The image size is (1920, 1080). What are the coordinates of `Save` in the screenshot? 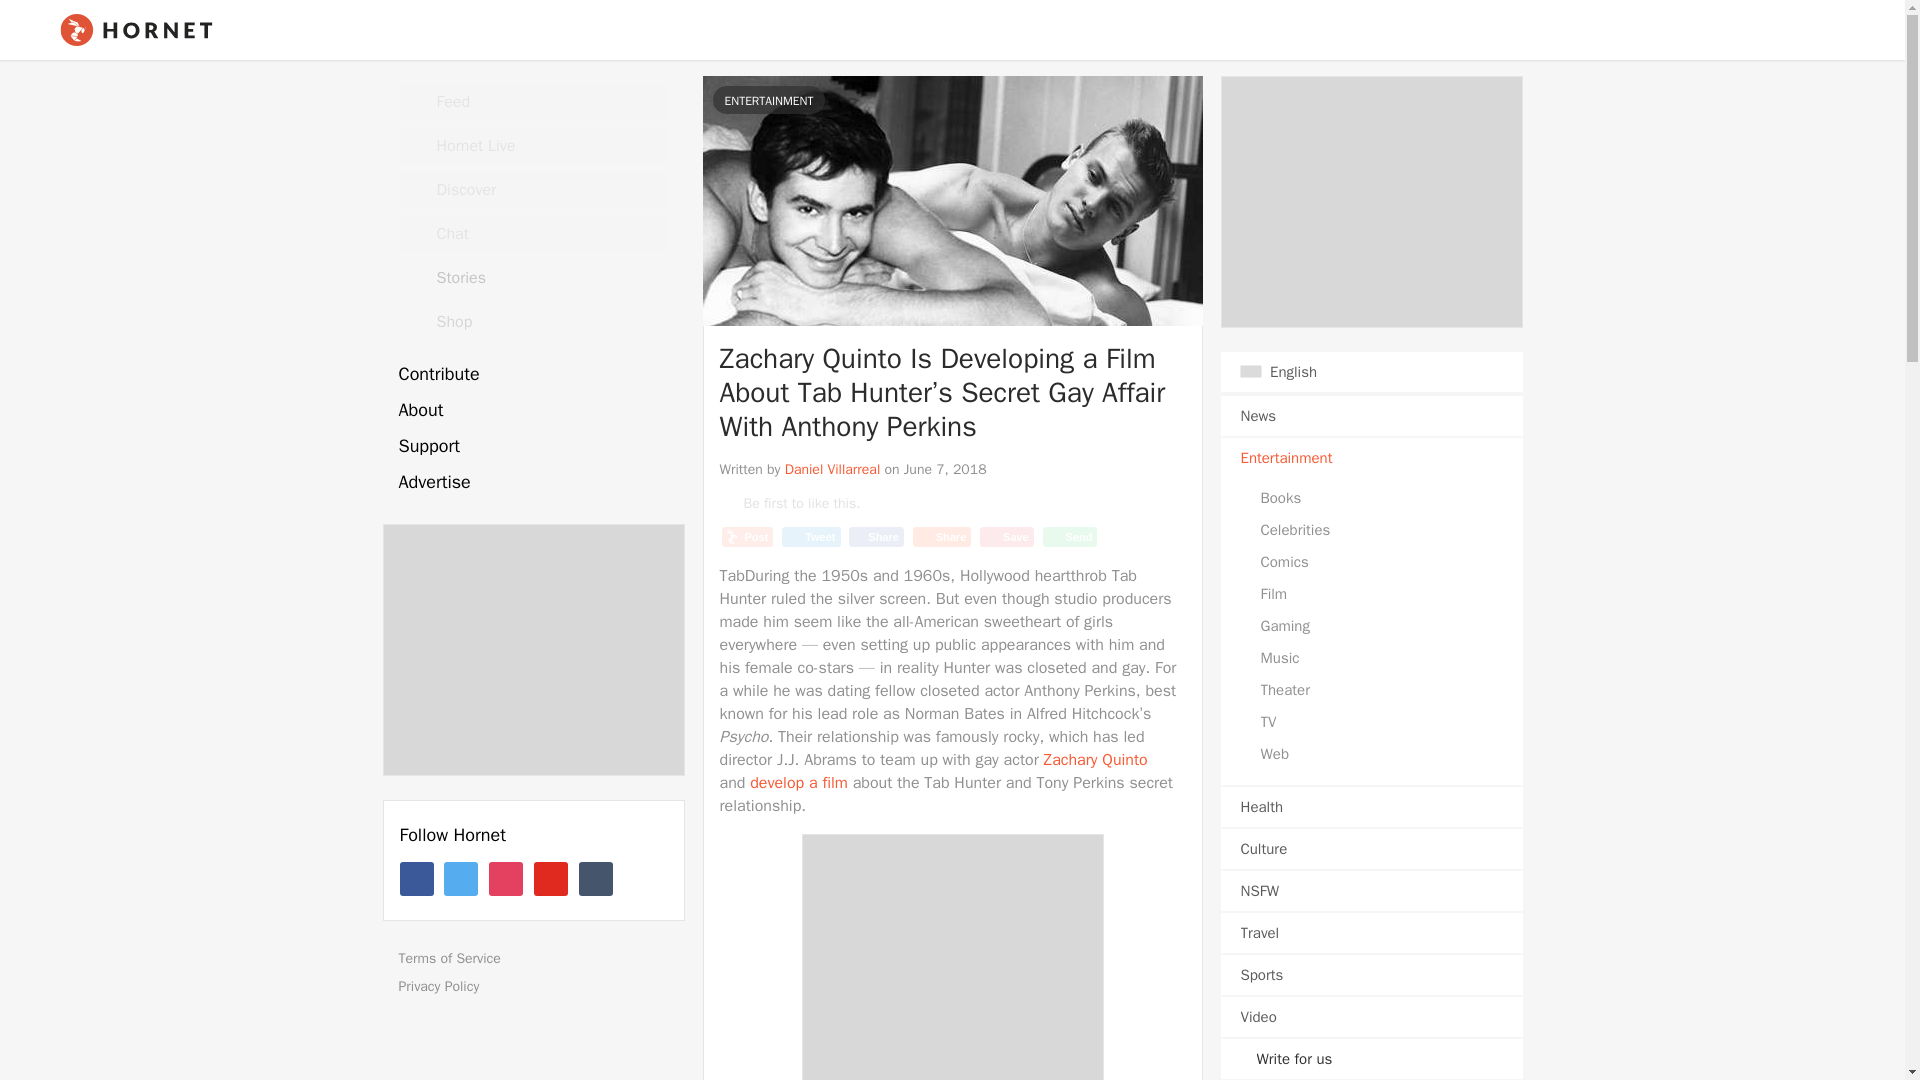 It's located at (1006, 536).